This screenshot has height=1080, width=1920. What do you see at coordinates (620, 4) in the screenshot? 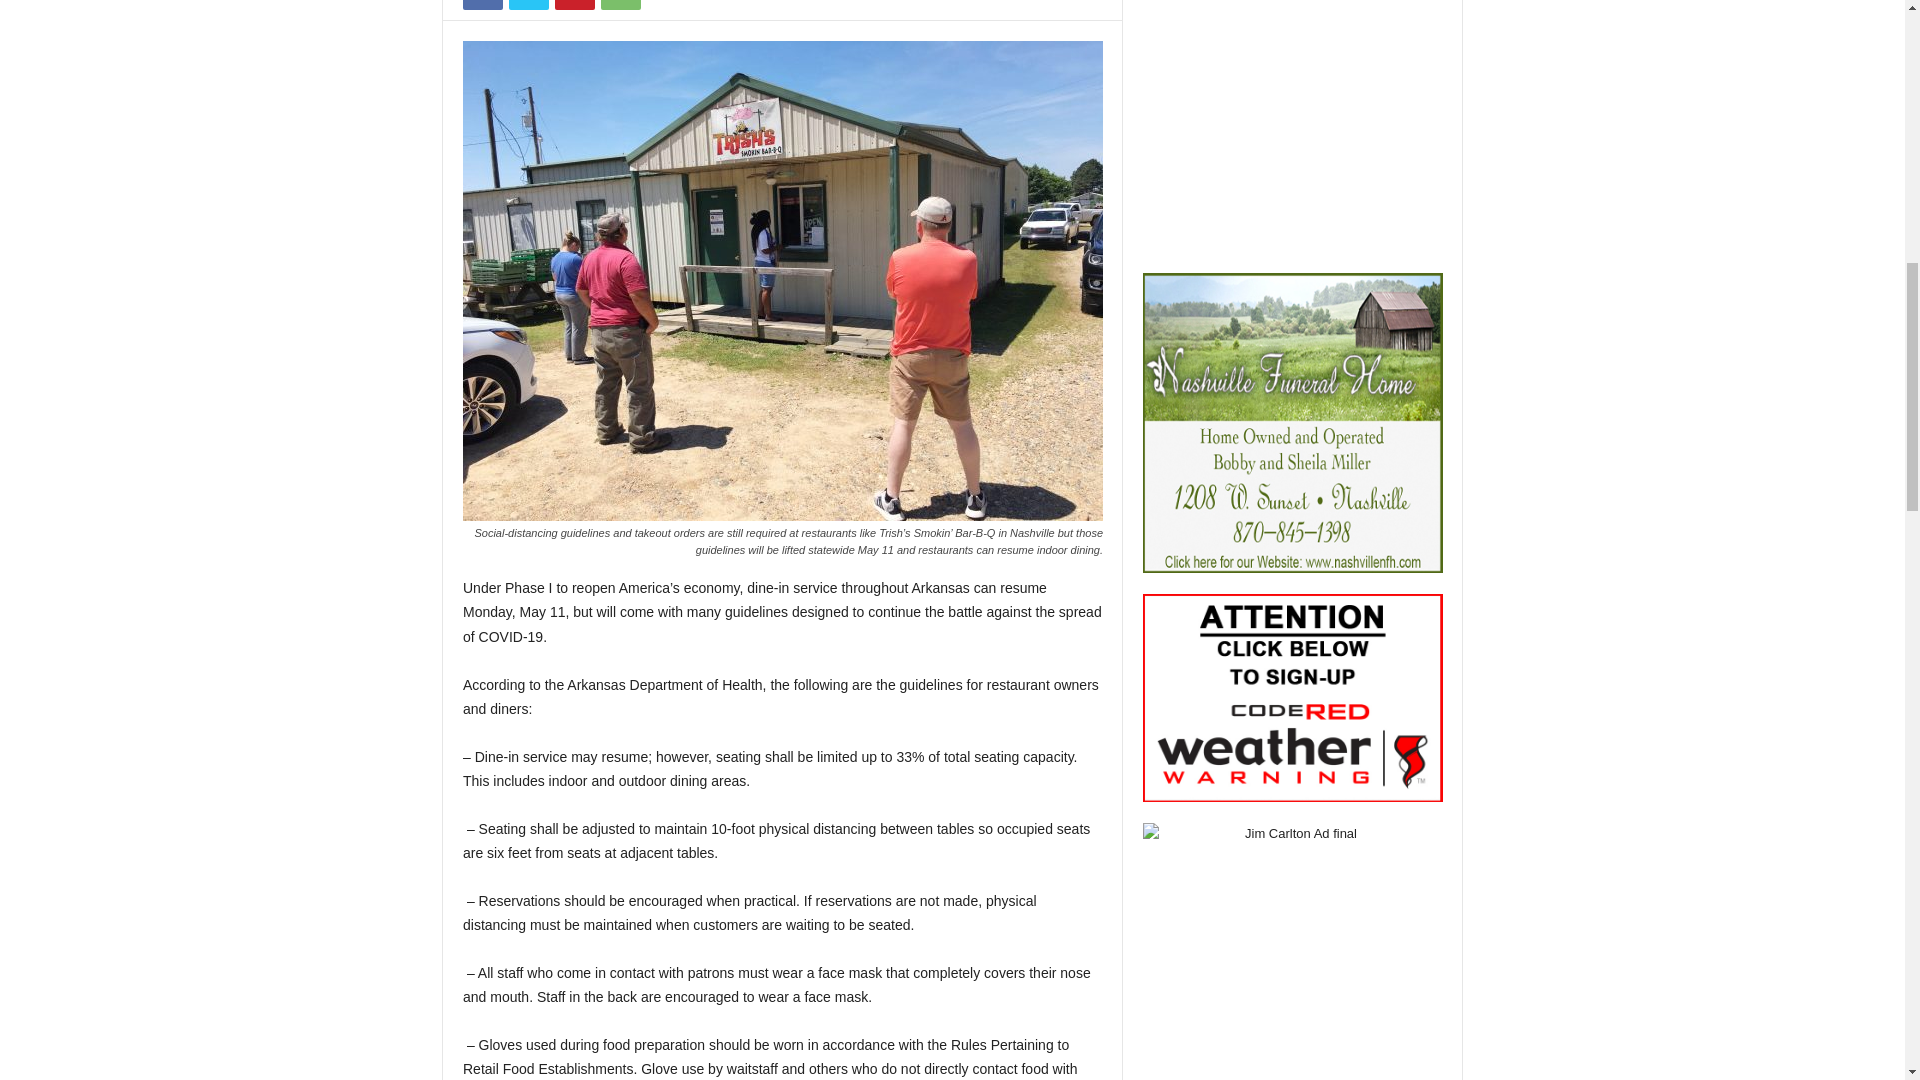
I see `WhatsApp` at bounding box center [620, 4].